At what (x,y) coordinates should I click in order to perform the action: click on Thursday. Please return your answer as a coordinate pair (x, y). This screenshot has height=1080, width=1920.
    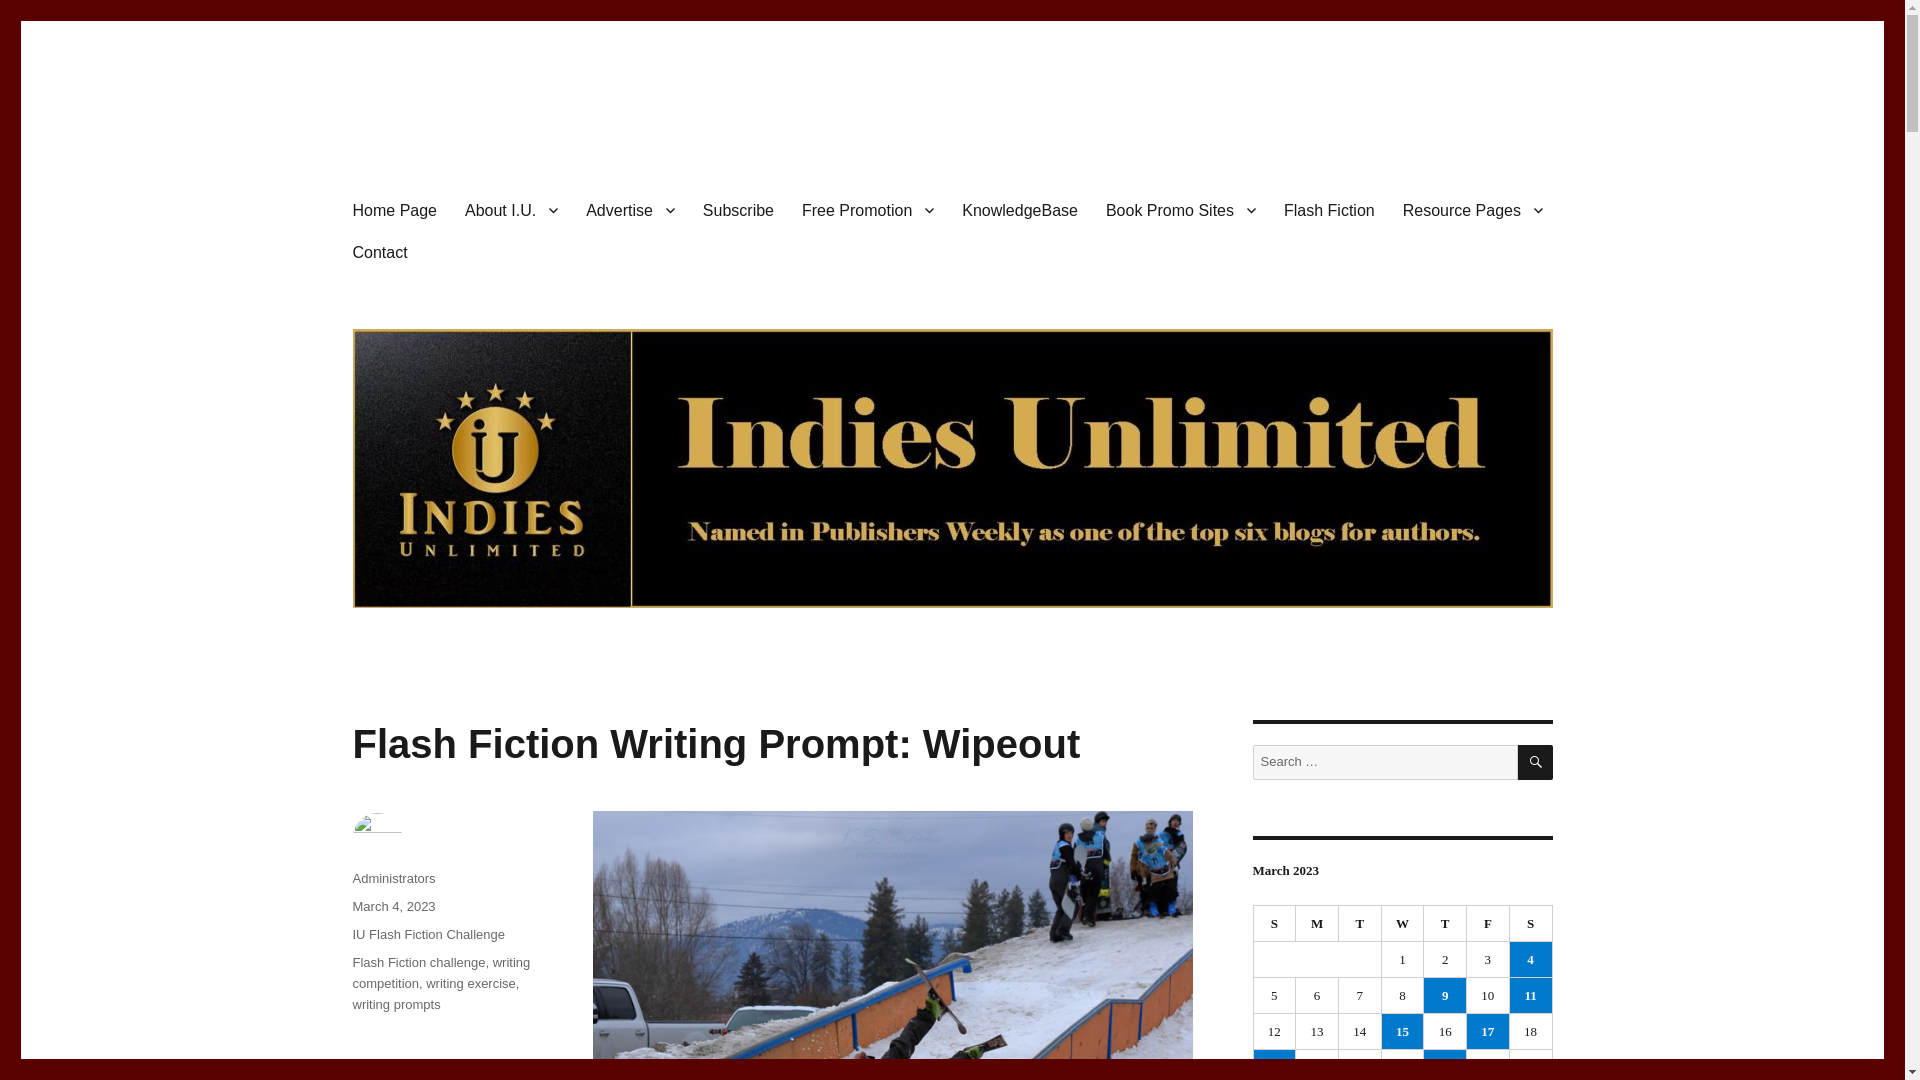
    Looking at the image, I should click on (1445, 924).